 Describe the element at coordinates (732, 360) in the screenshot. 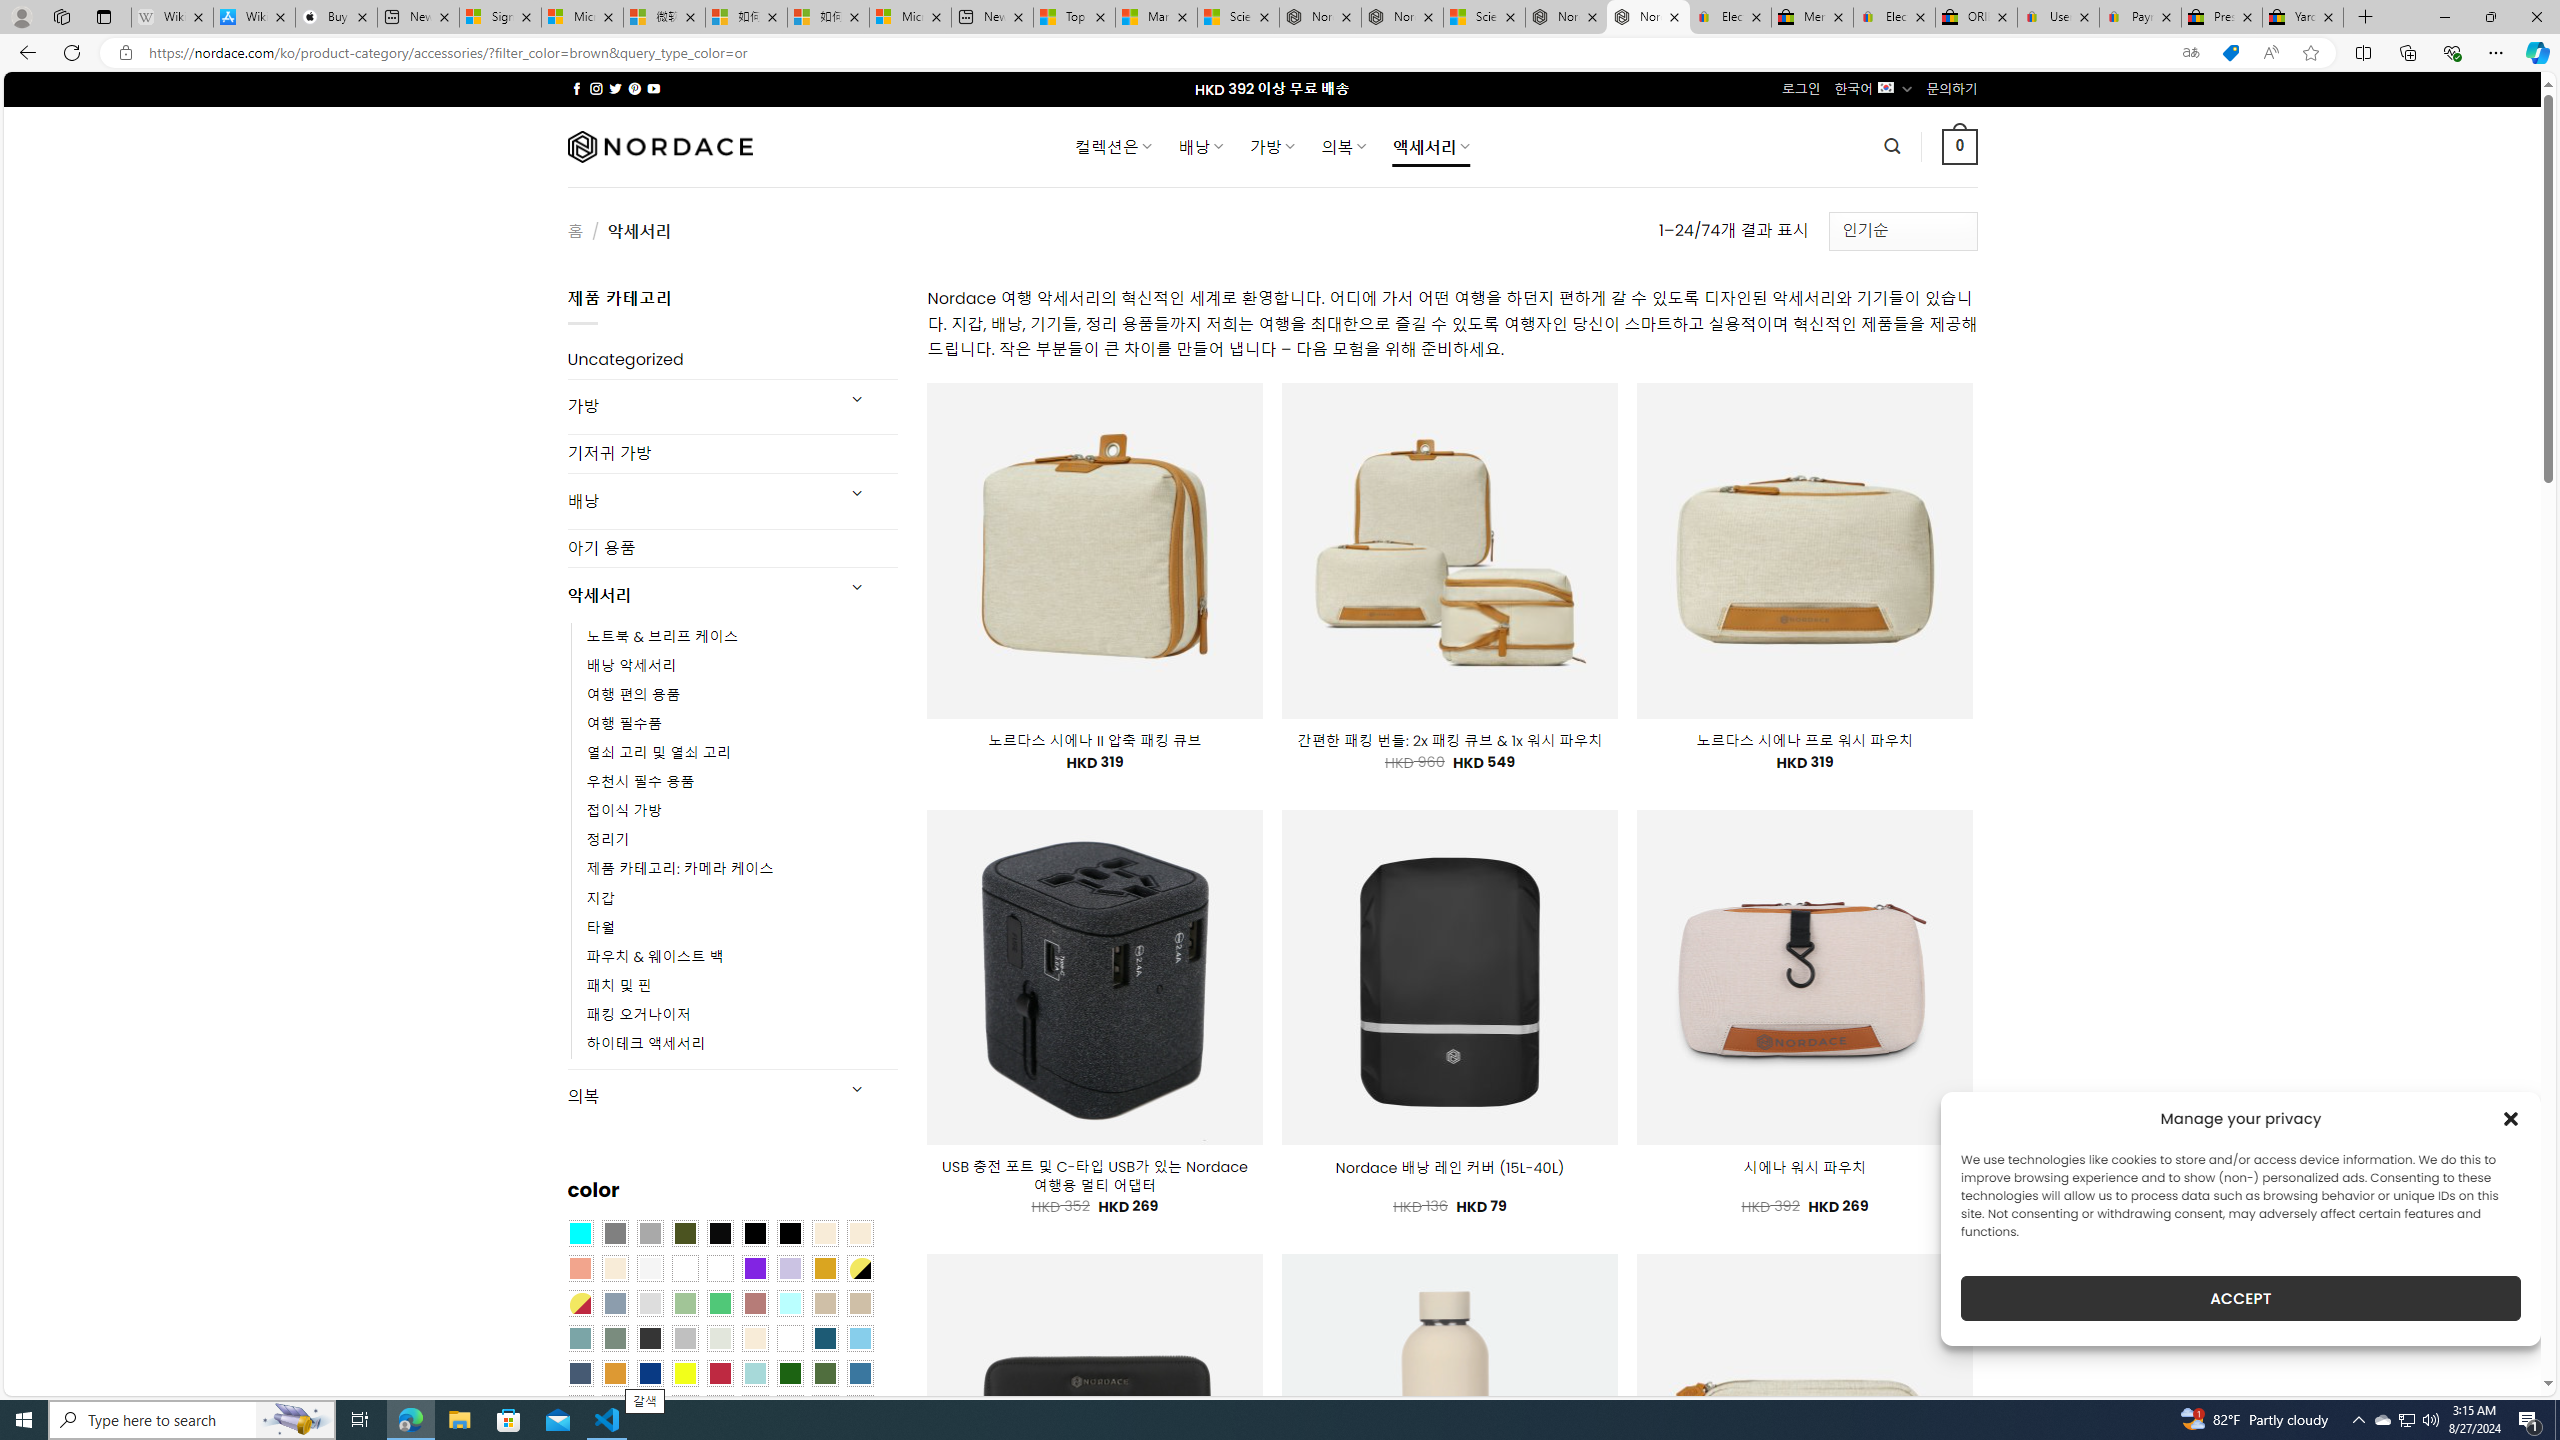

I see `Uncategorized` at that location.